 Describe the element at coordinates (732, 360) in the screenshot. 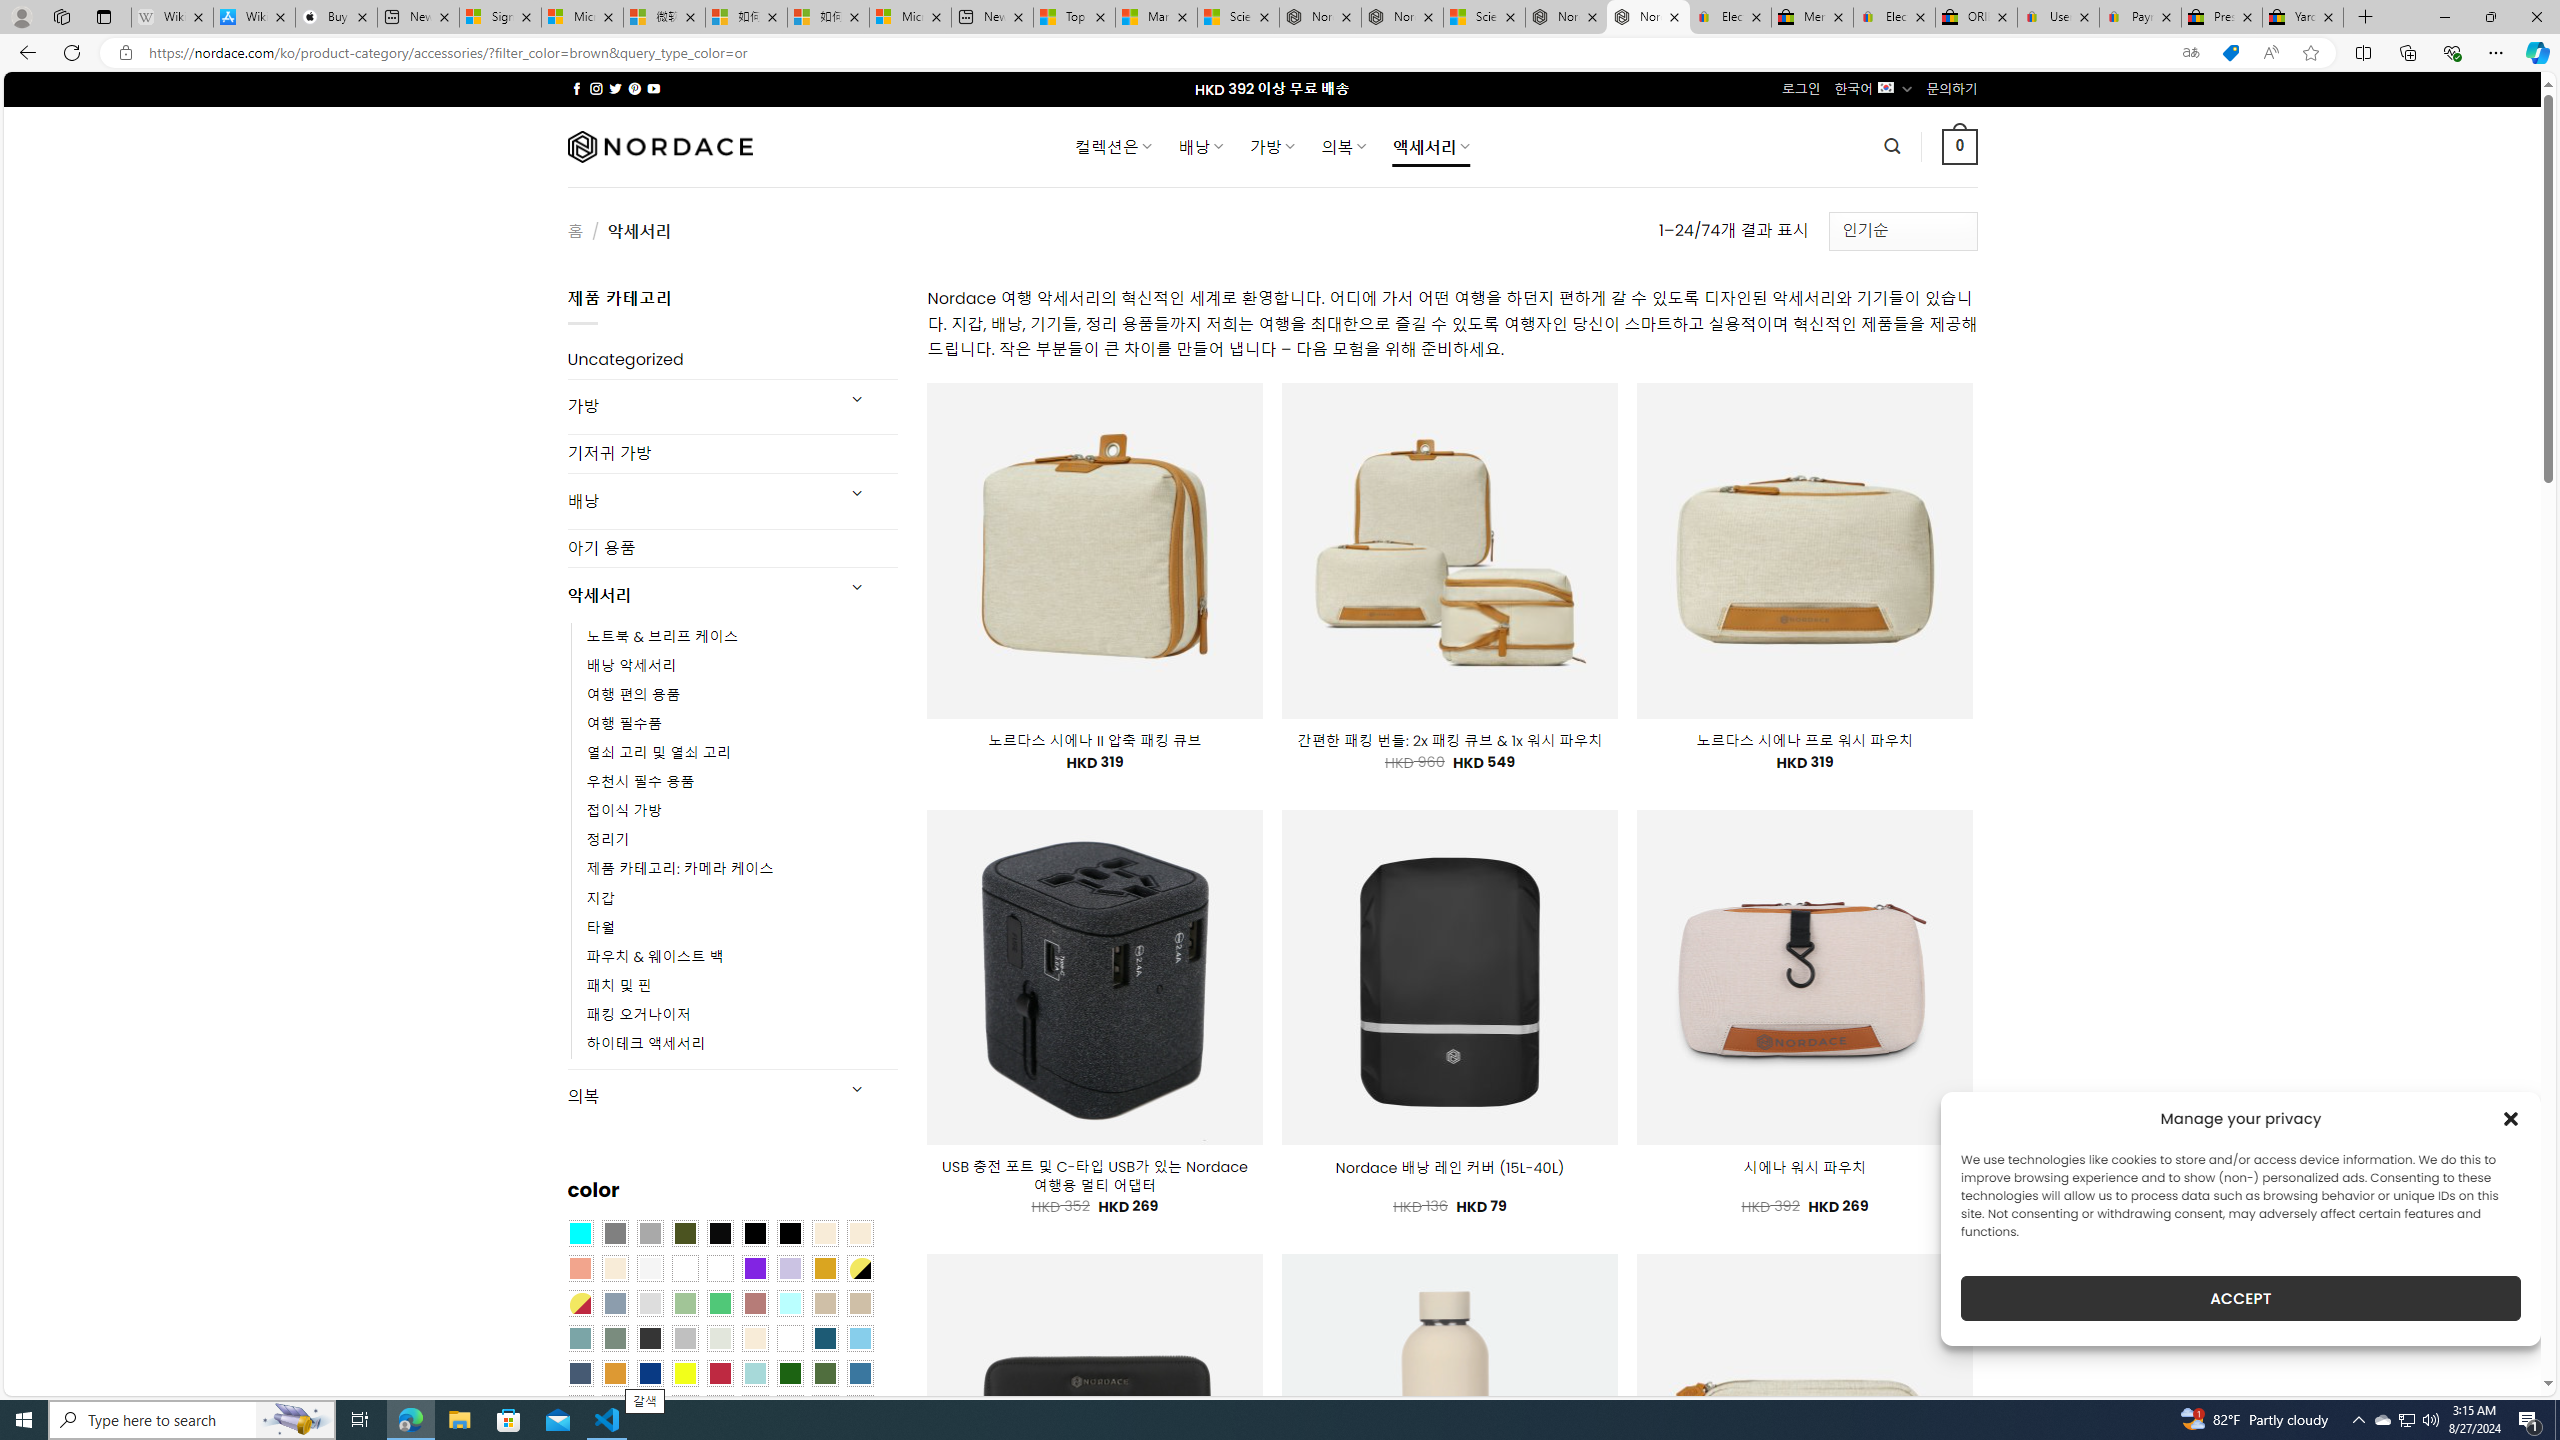

I see `Uncategorized` at that location.